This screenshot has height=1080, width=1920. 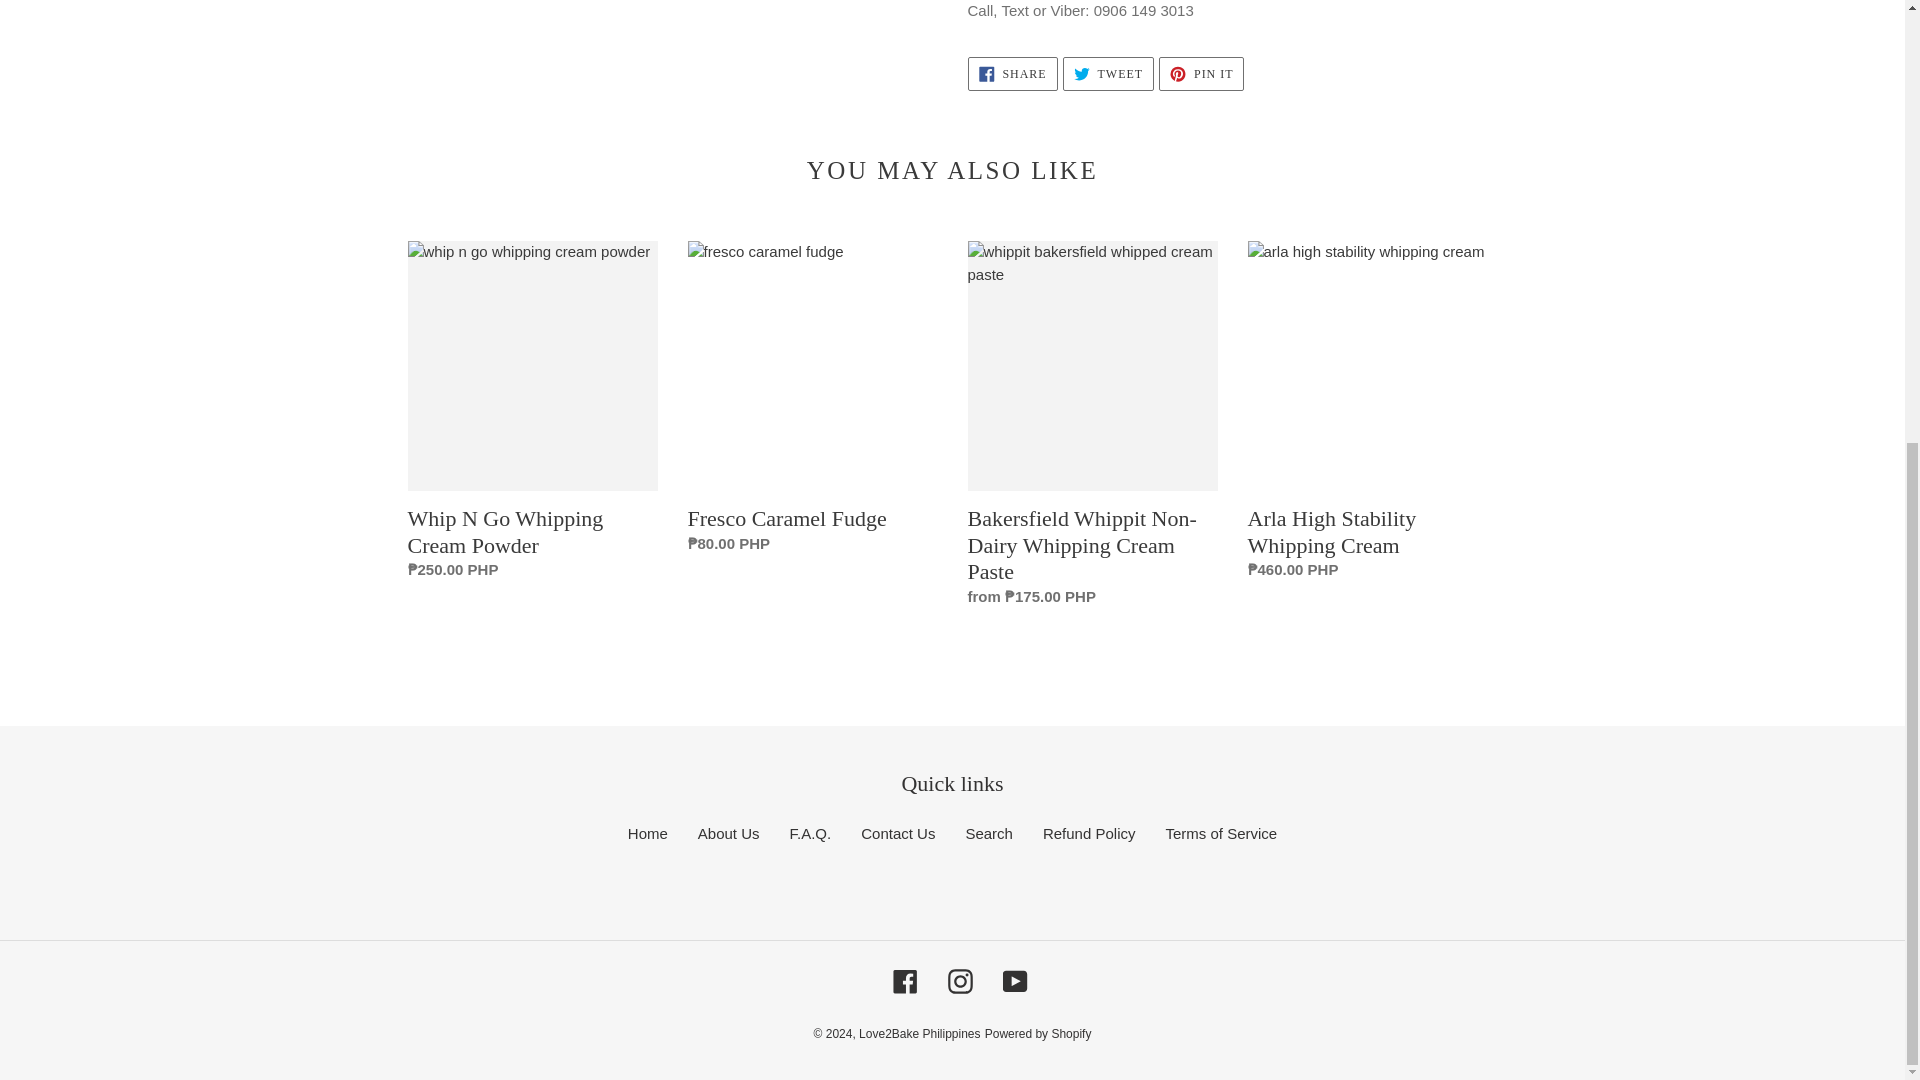 I want to click on Refund Policy, so click(x=1089, y=834).